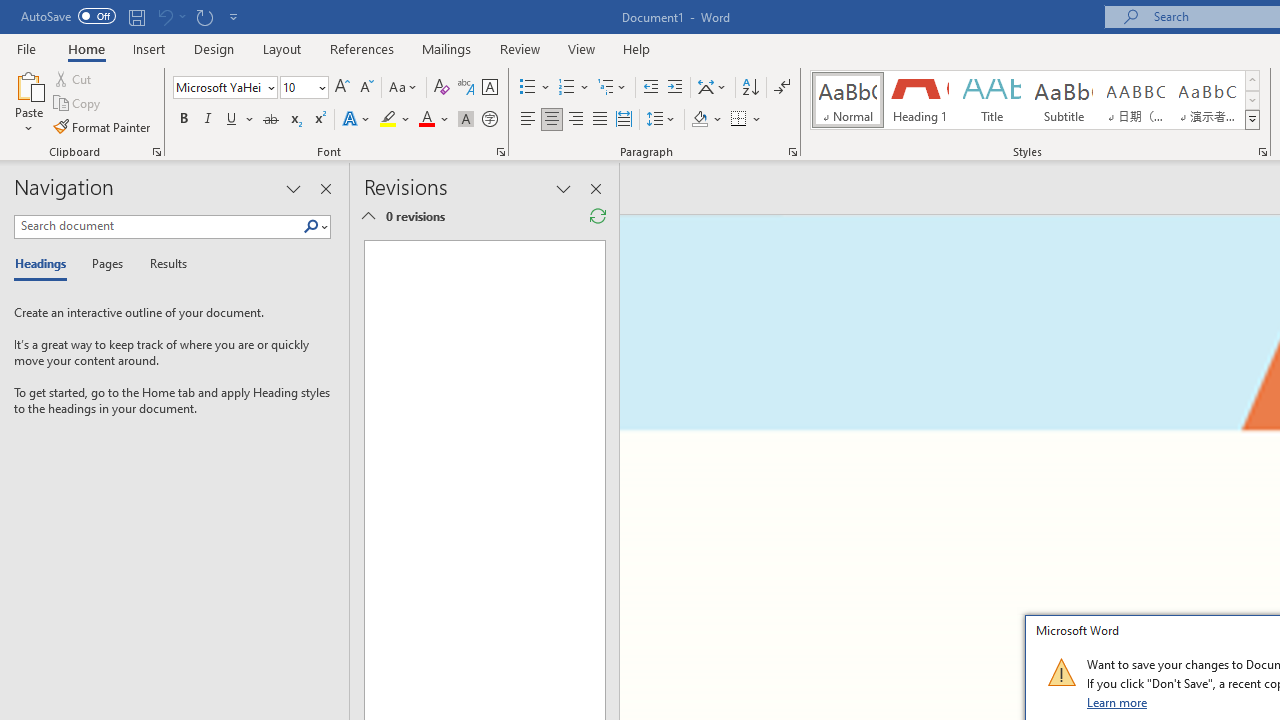 This screenshot has width=1280, height=720. What do you see at coordinates (368, 216) in the screenshot?
I see `Show Detailed Summary` at bounding box center [368, 216].